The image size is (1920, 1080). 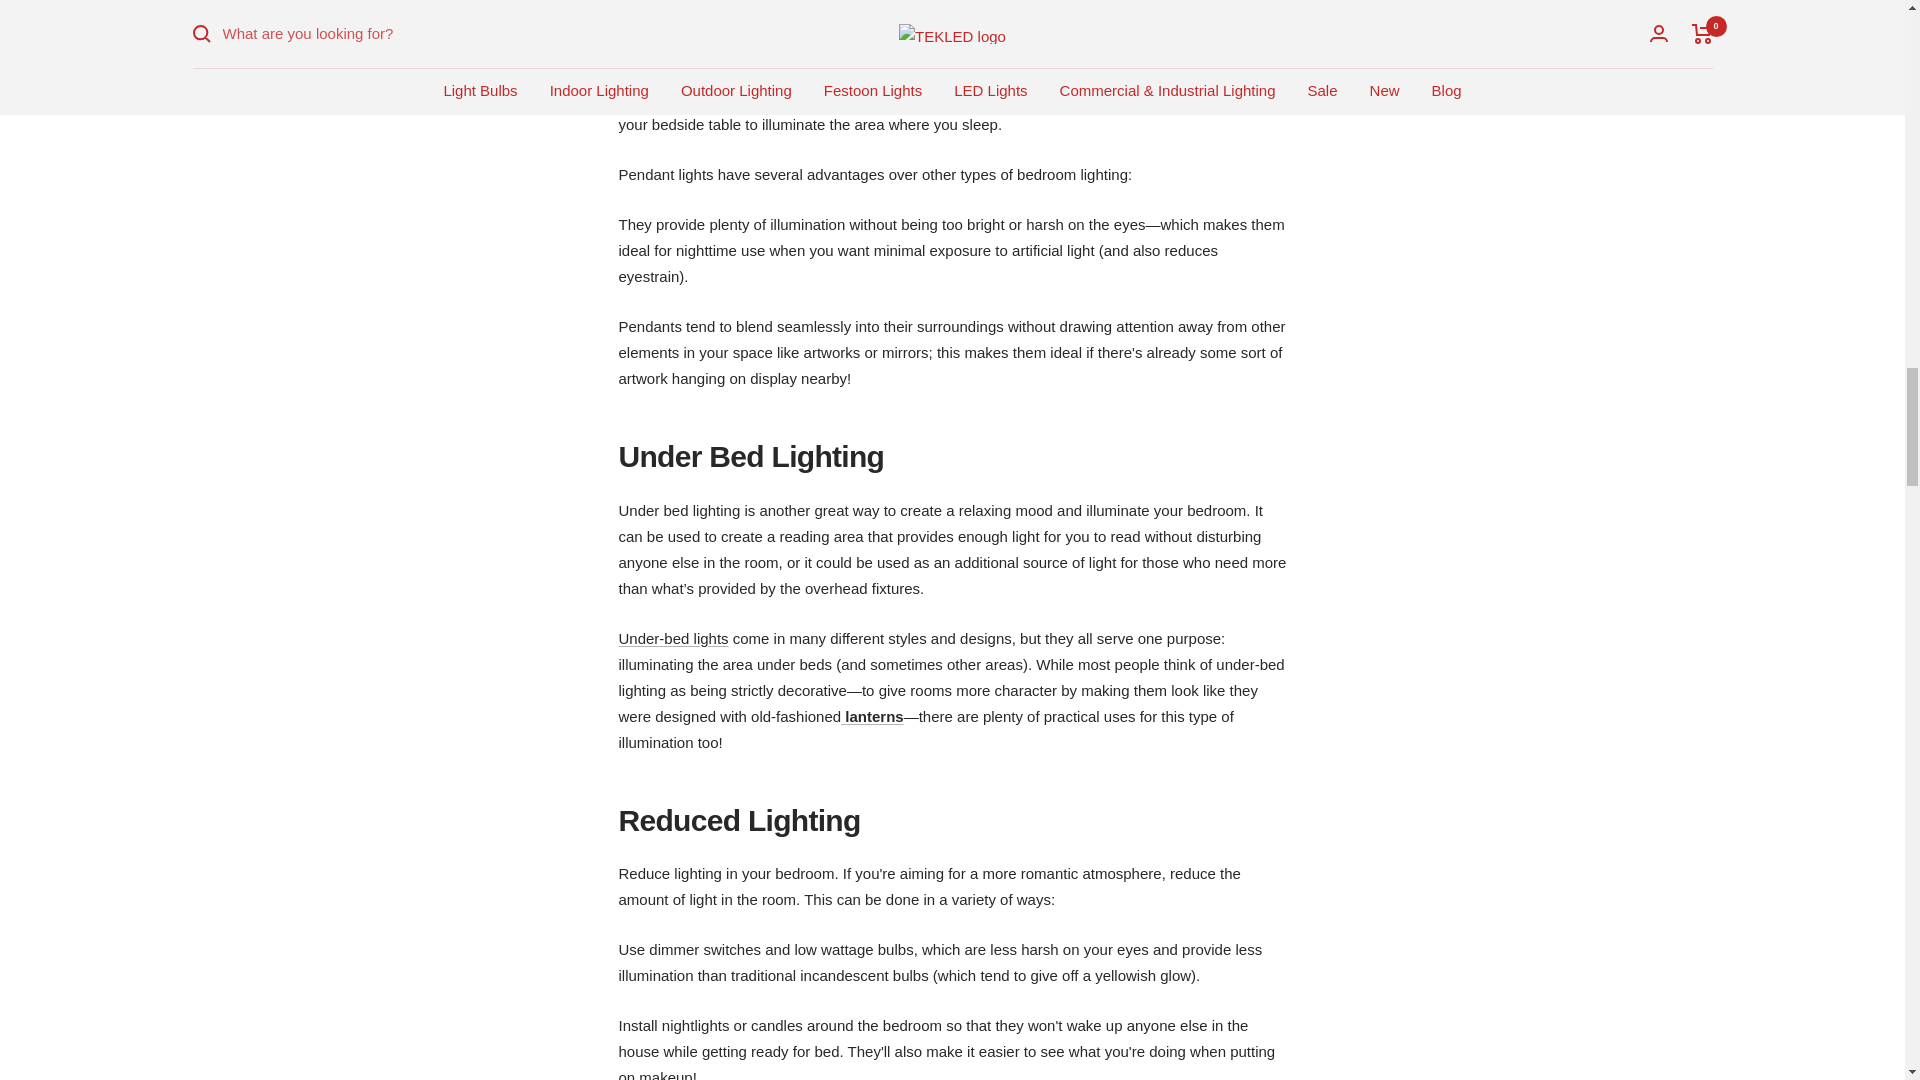 What do you see at coordinates (872, 716) in the screenshot?
I see `lanterns` at bounding box center [872, 716].